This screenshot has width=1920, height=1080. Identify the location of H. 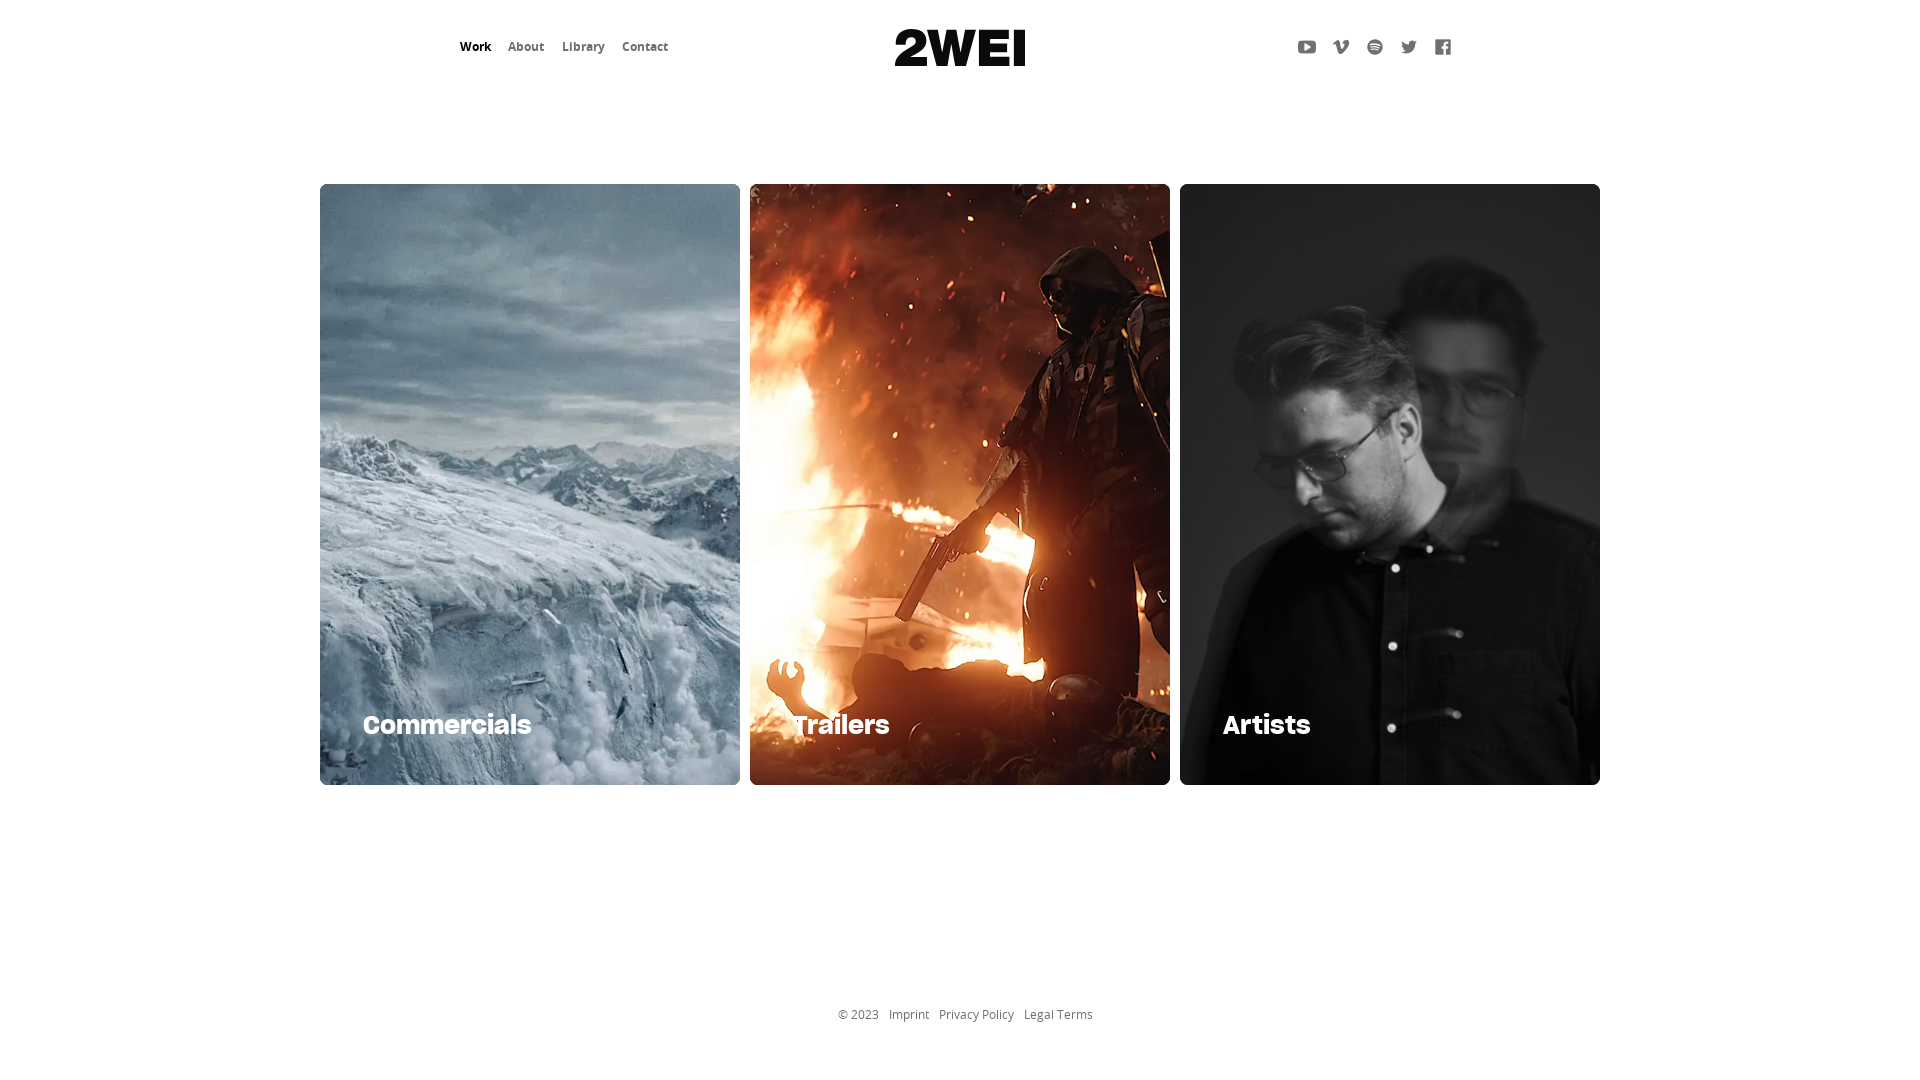
(1307, 47).